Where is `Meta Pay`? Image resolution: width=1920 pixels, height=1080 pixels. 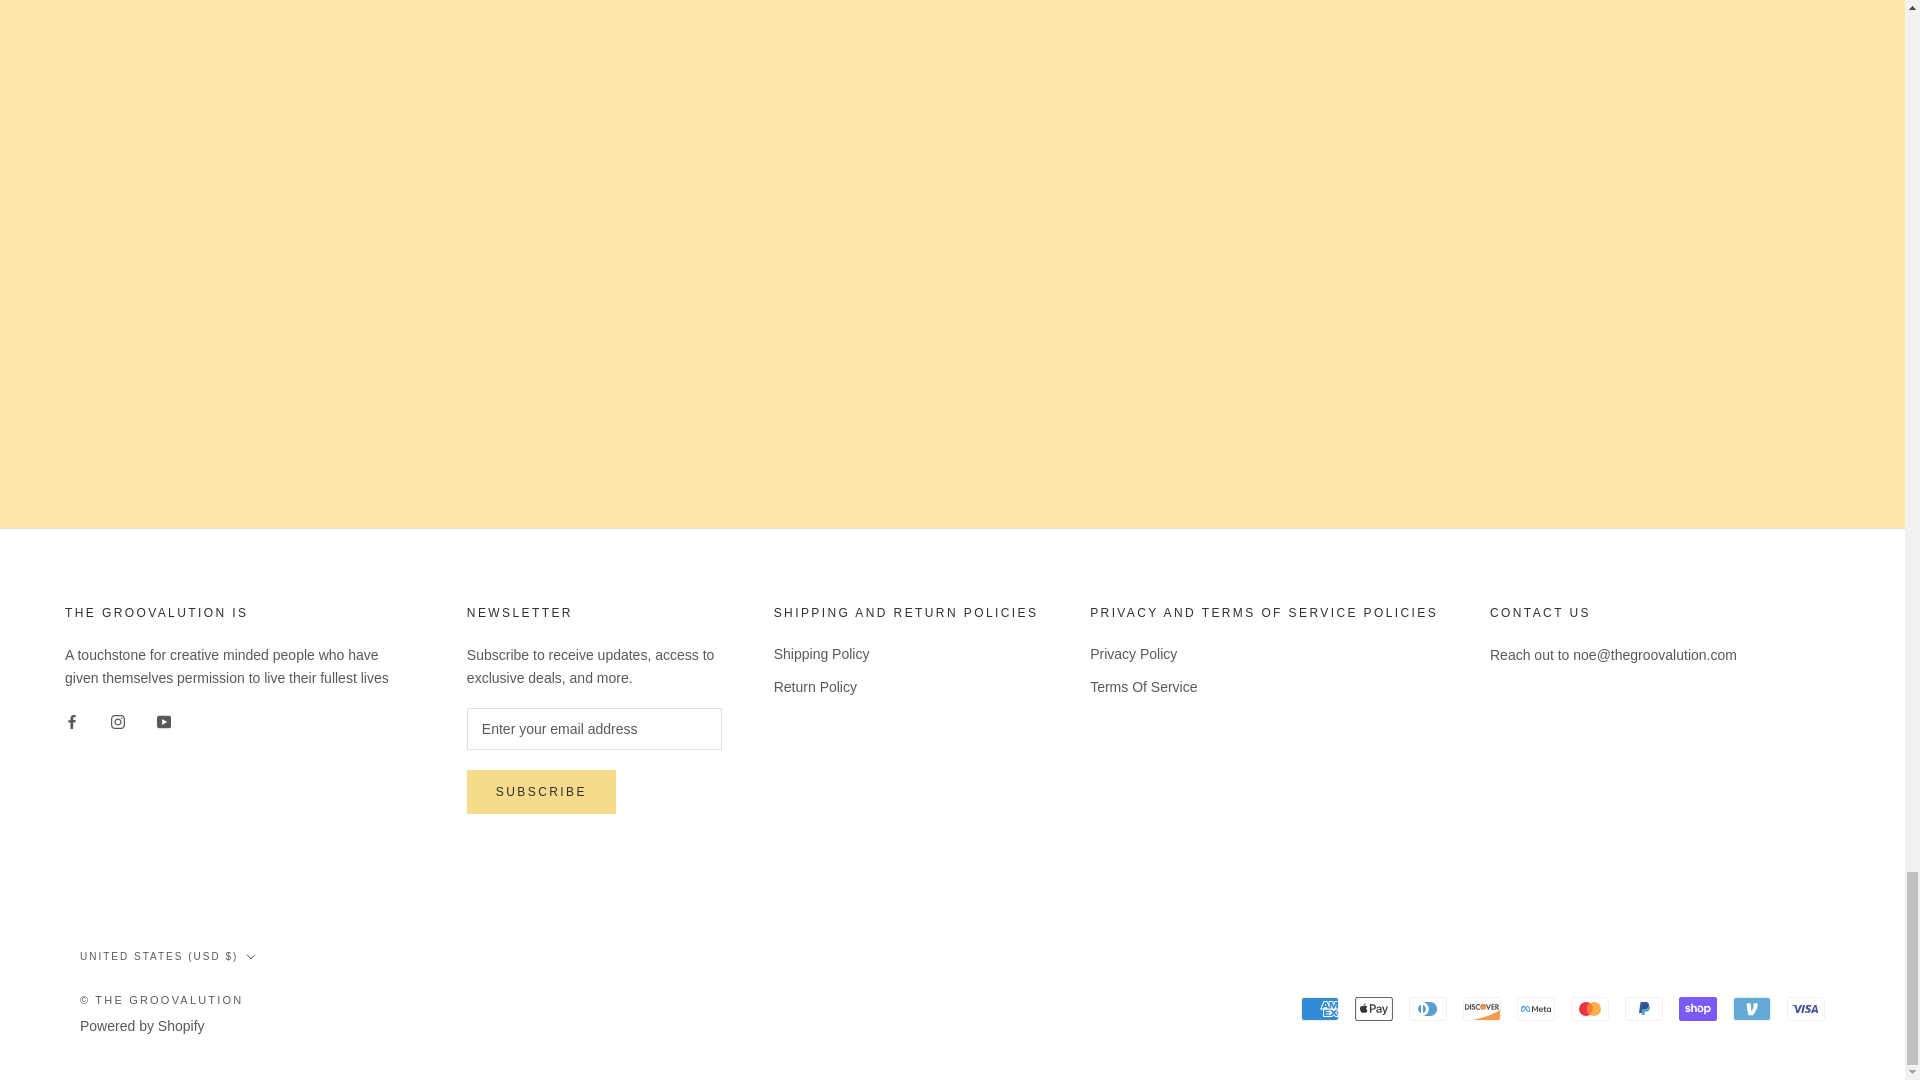
Meta Pay is located at coordinates (1536, 1008).